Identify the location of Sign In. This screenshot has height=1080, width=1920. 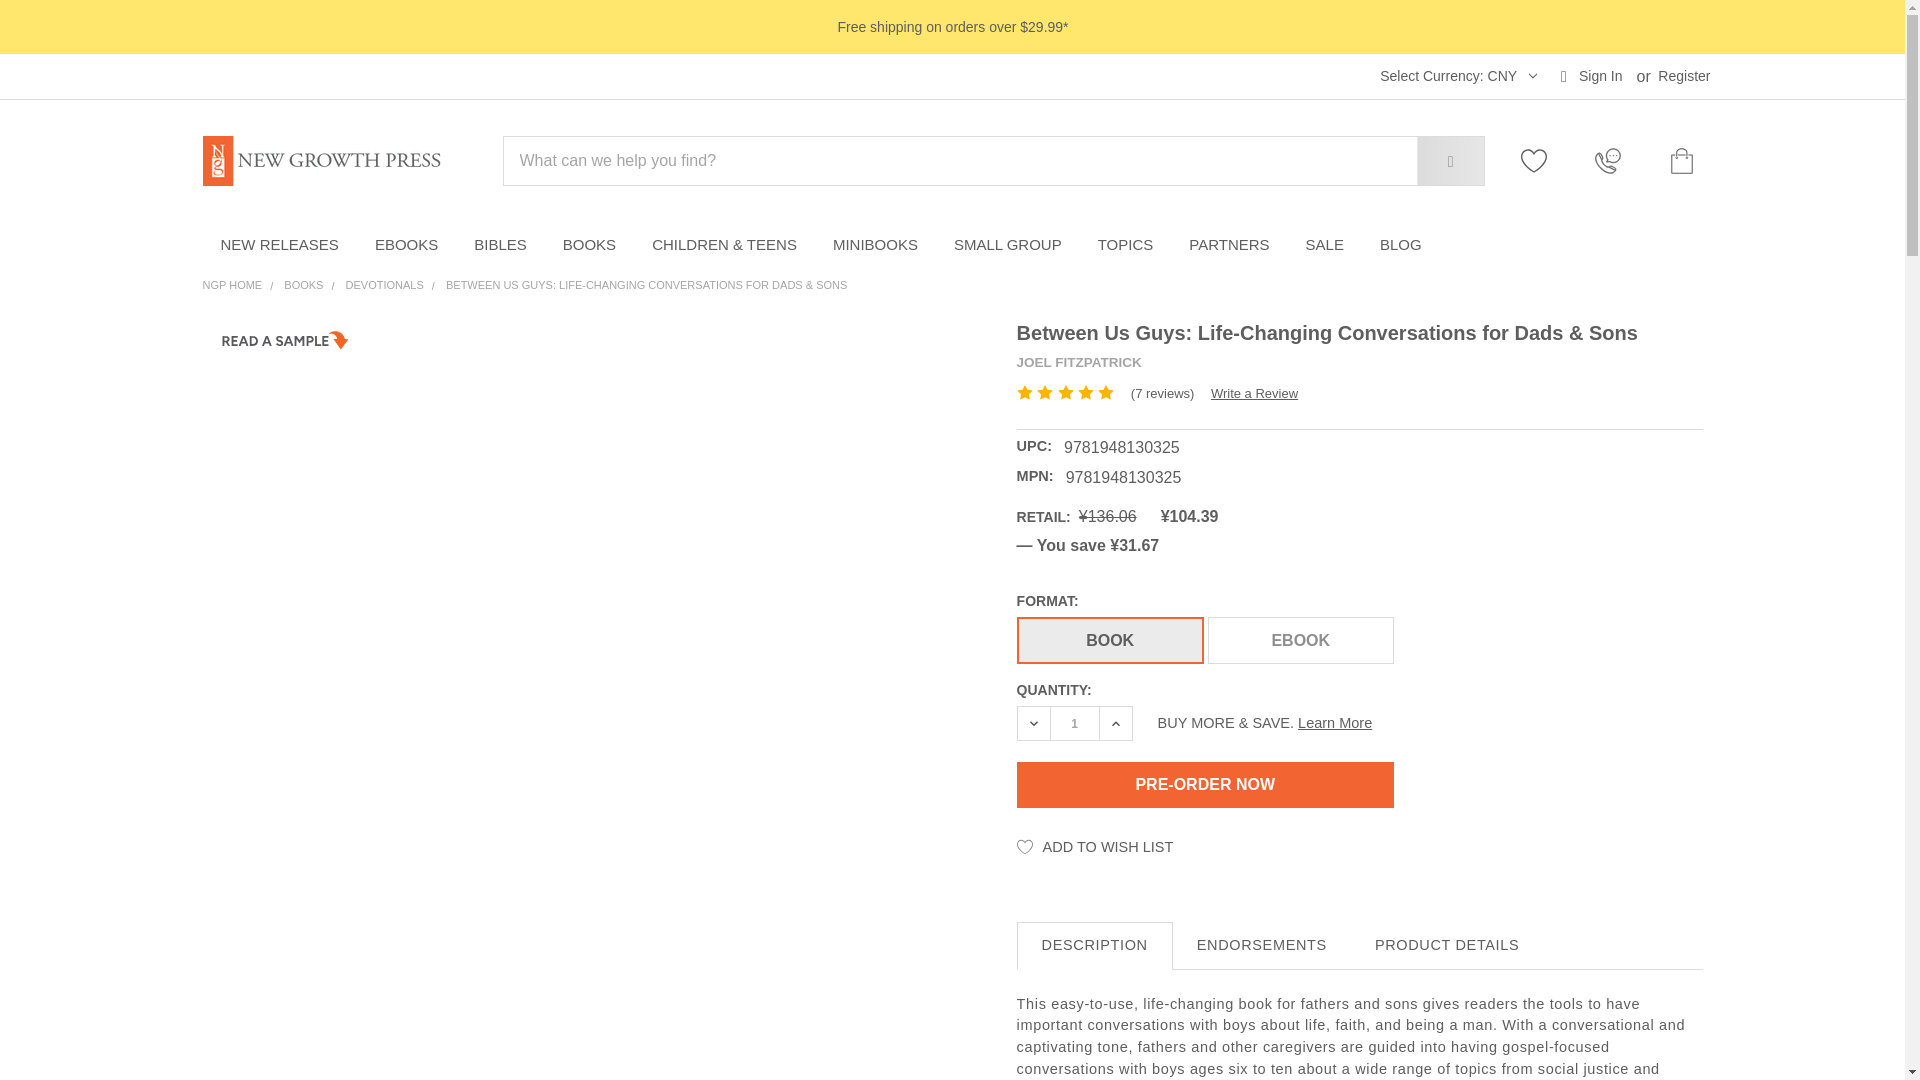
(1591, 76).